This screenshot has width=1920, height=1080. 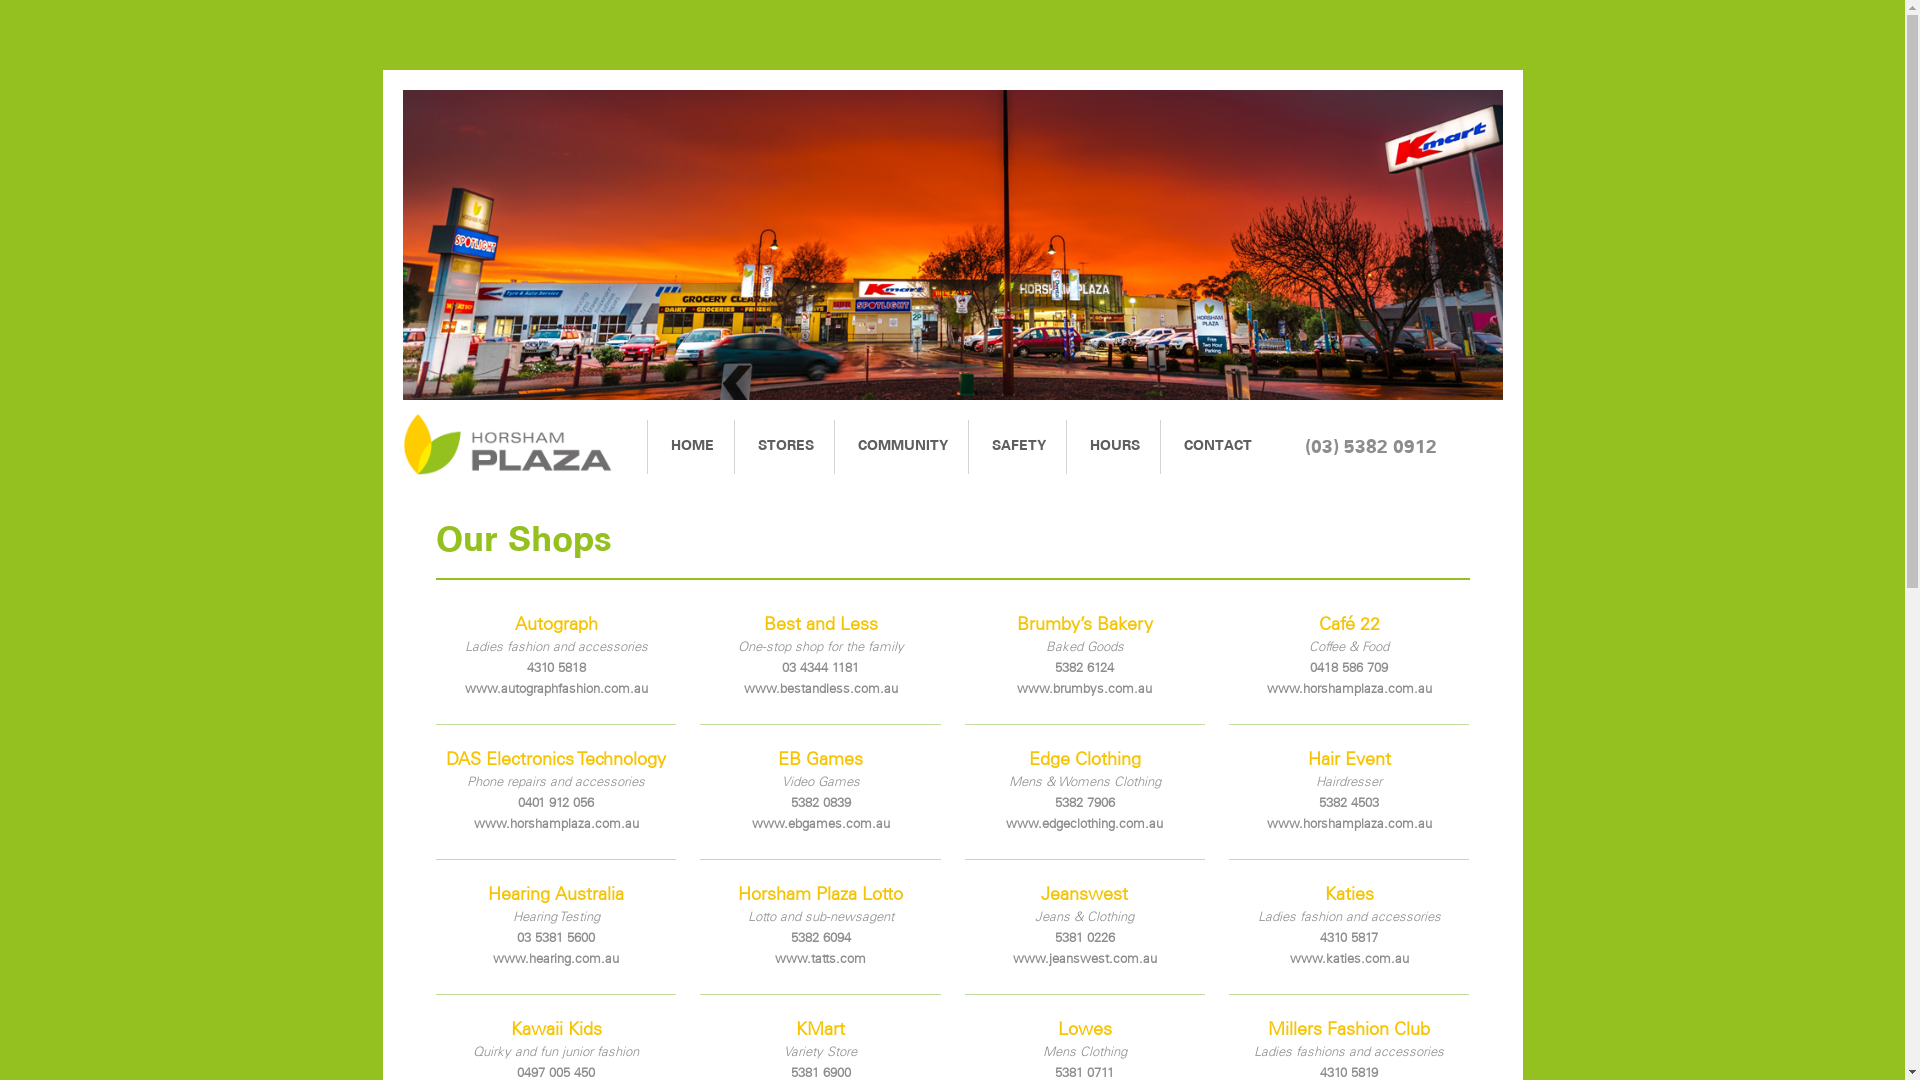 I want to click on Horsham Plaza Lotto, so click(x=820, y=895).